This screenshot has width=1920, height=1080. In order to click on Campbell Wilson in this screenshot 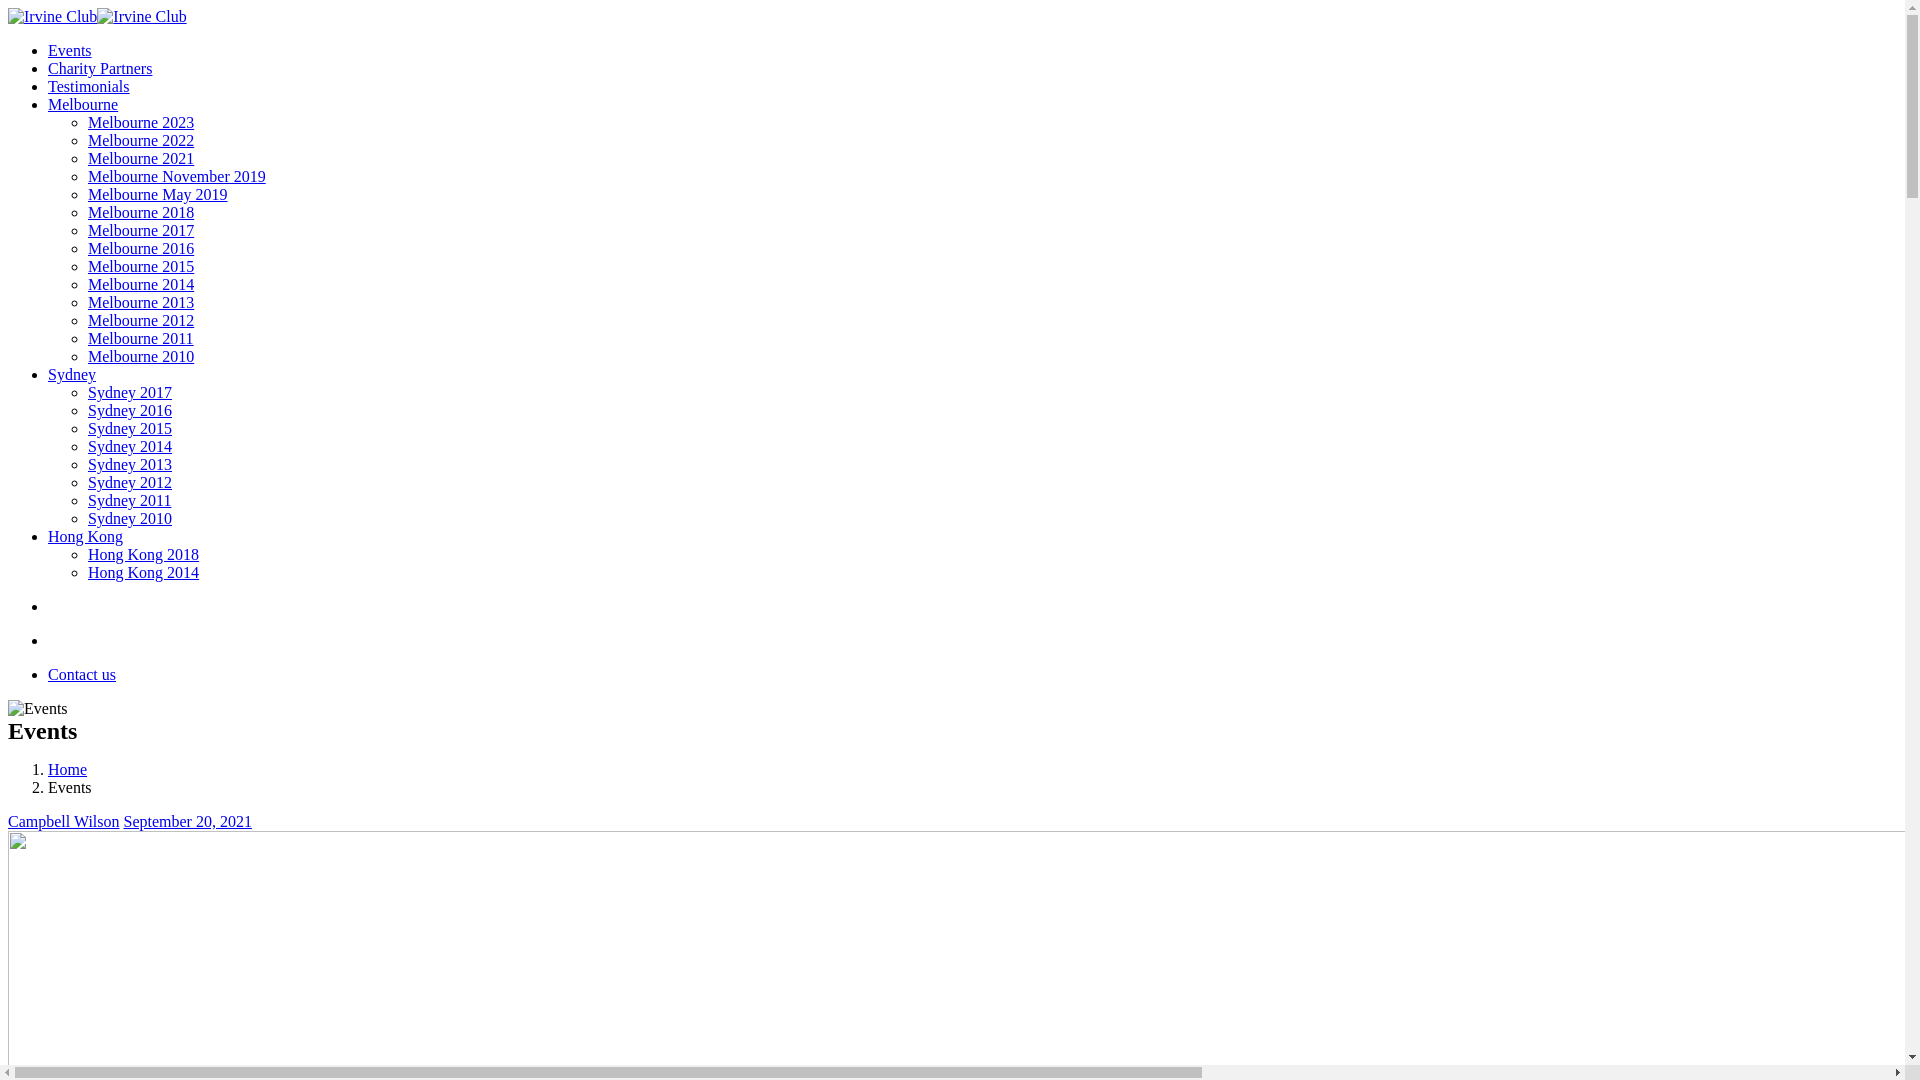, I will do `click(64, 822)`.